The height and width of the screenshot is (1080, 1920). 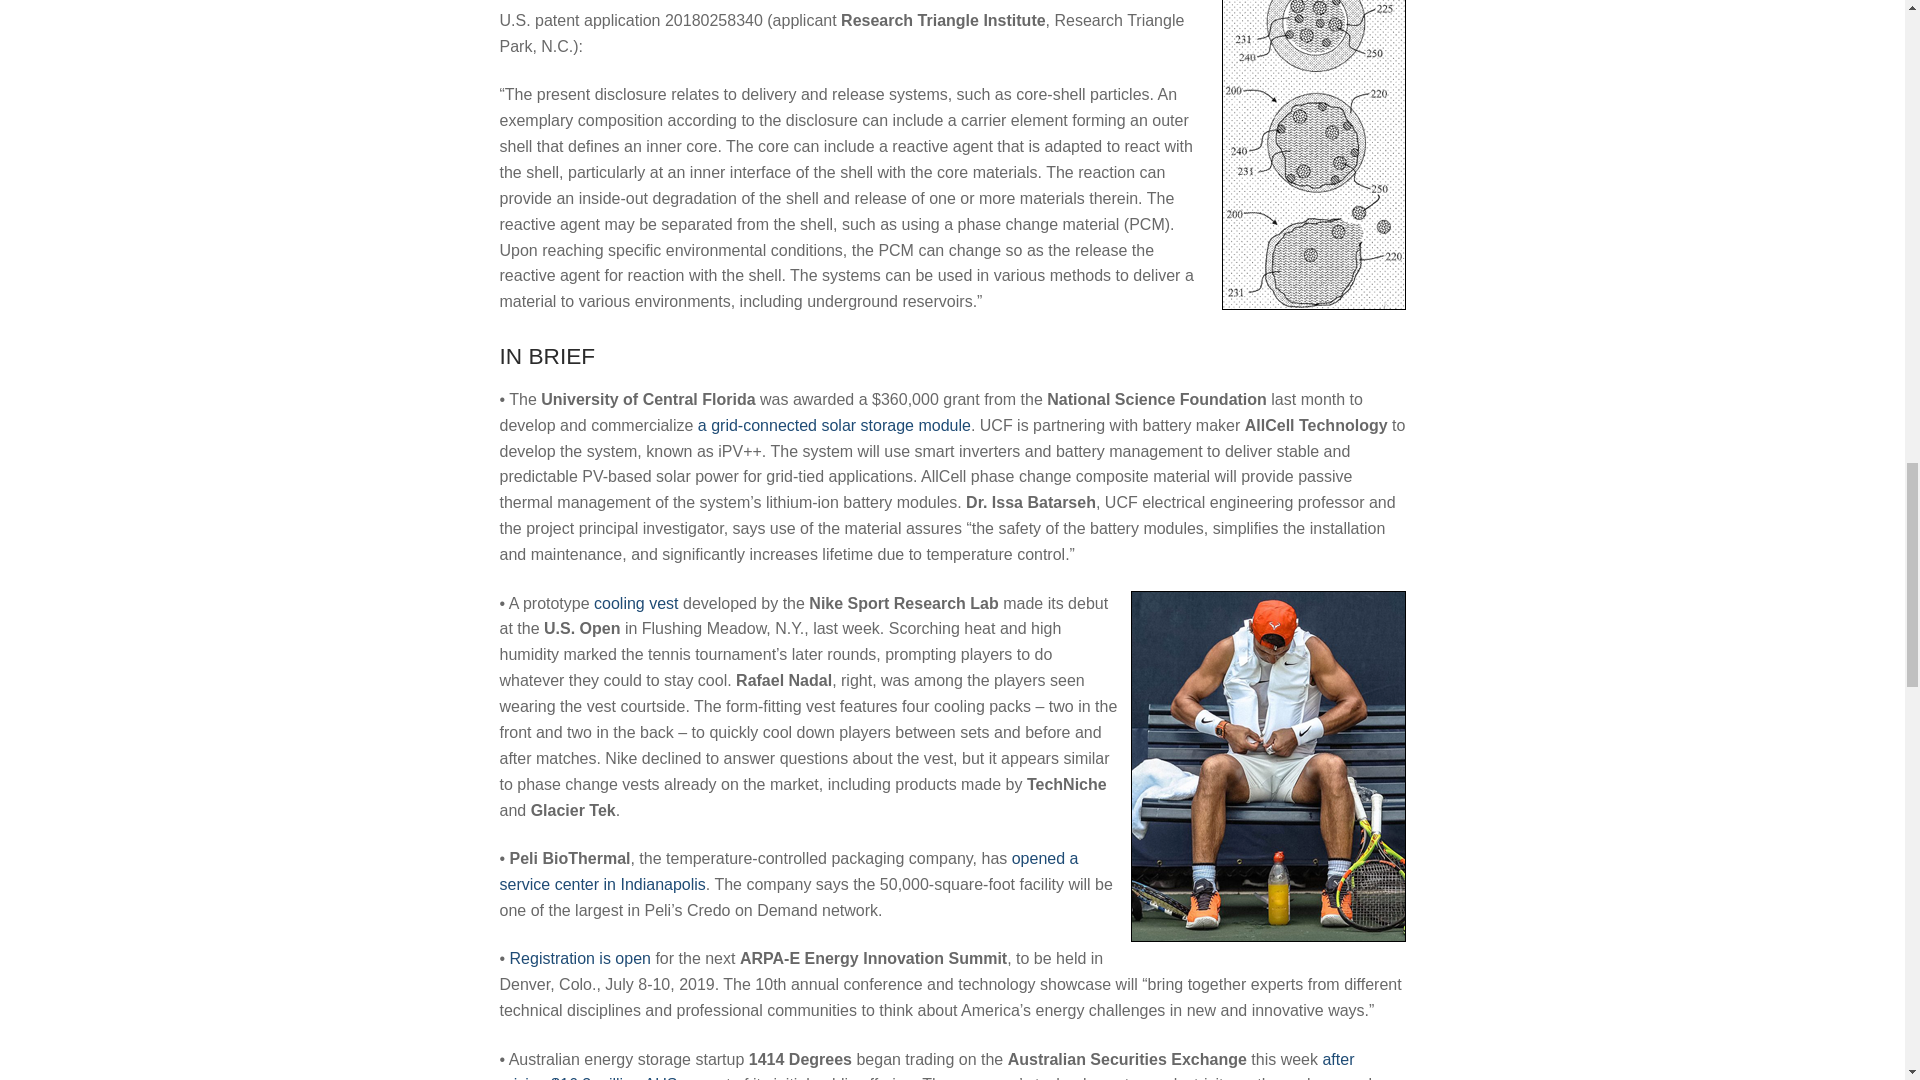 I want to click on Registration is open, so click(x=580, y=958).